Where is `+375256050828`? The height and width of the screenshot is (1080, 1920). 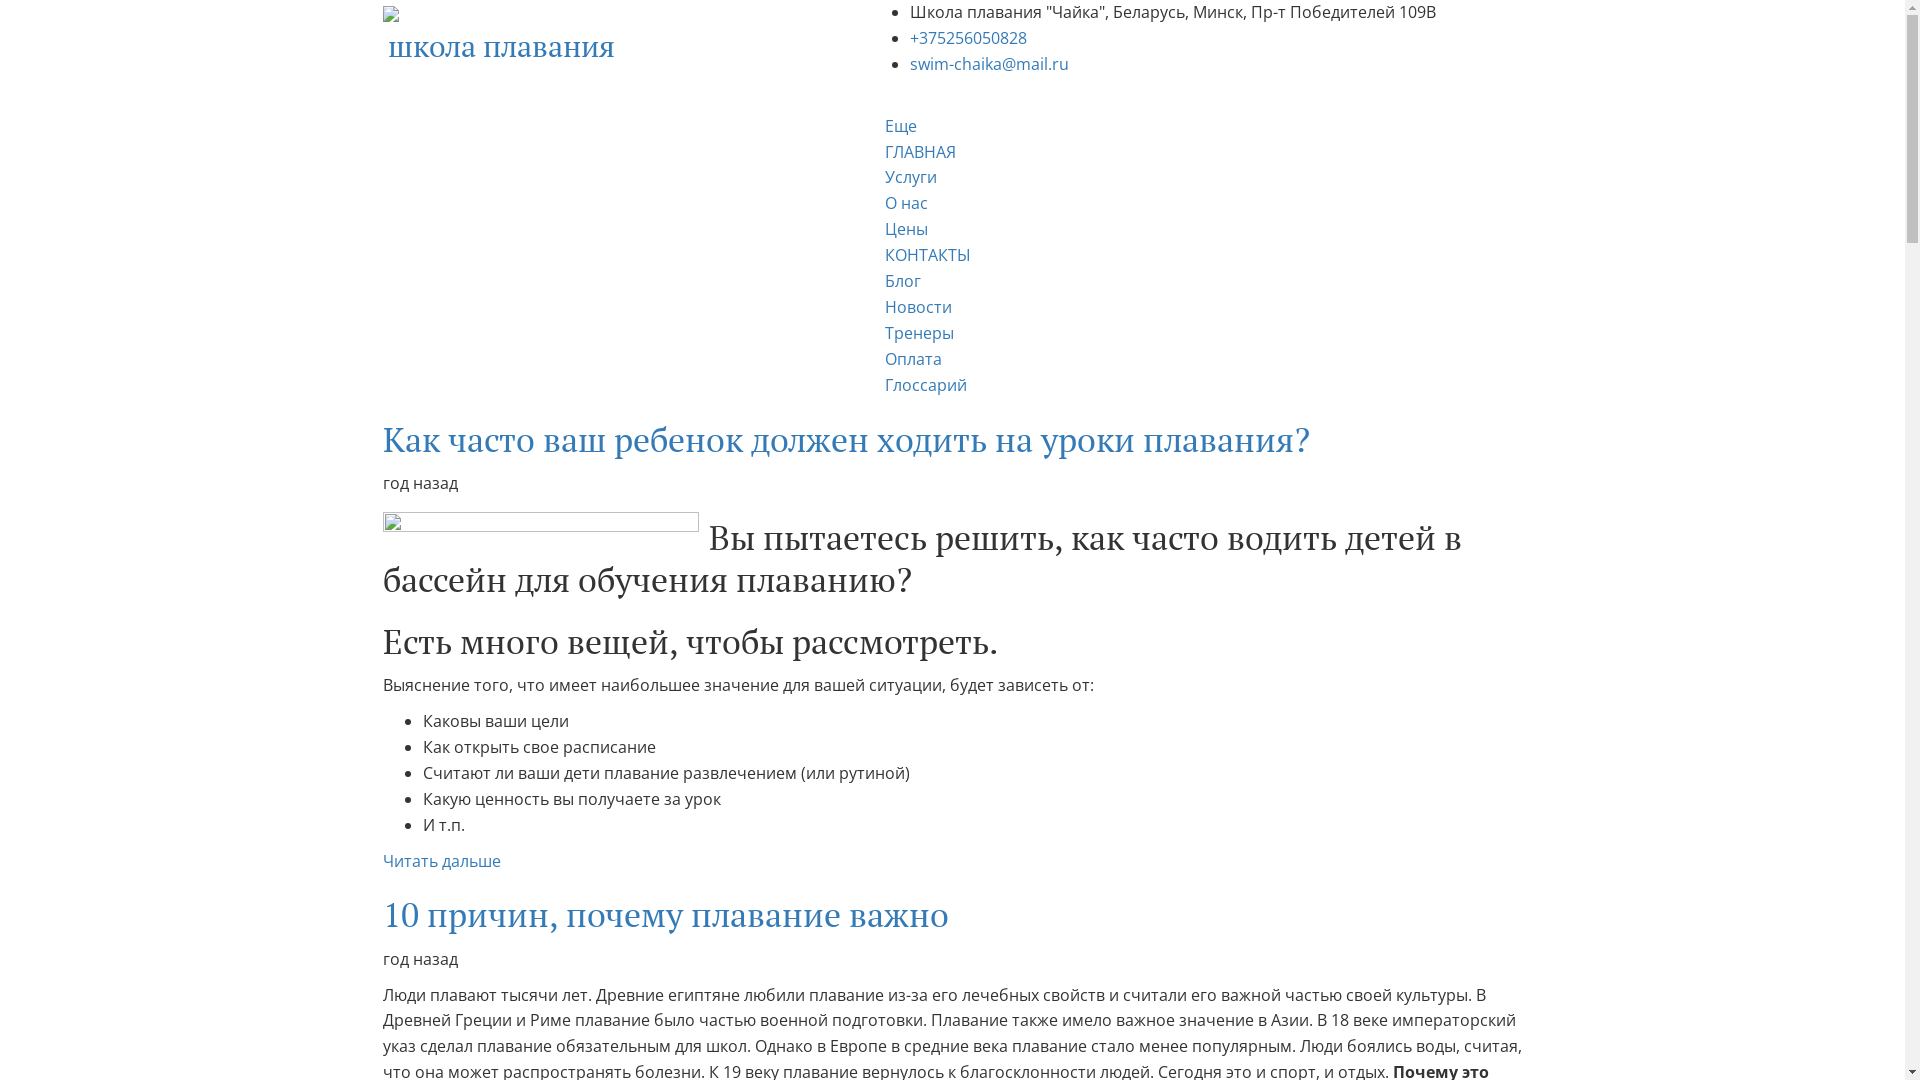
+375256050828 is located at coordinates (968, 38).